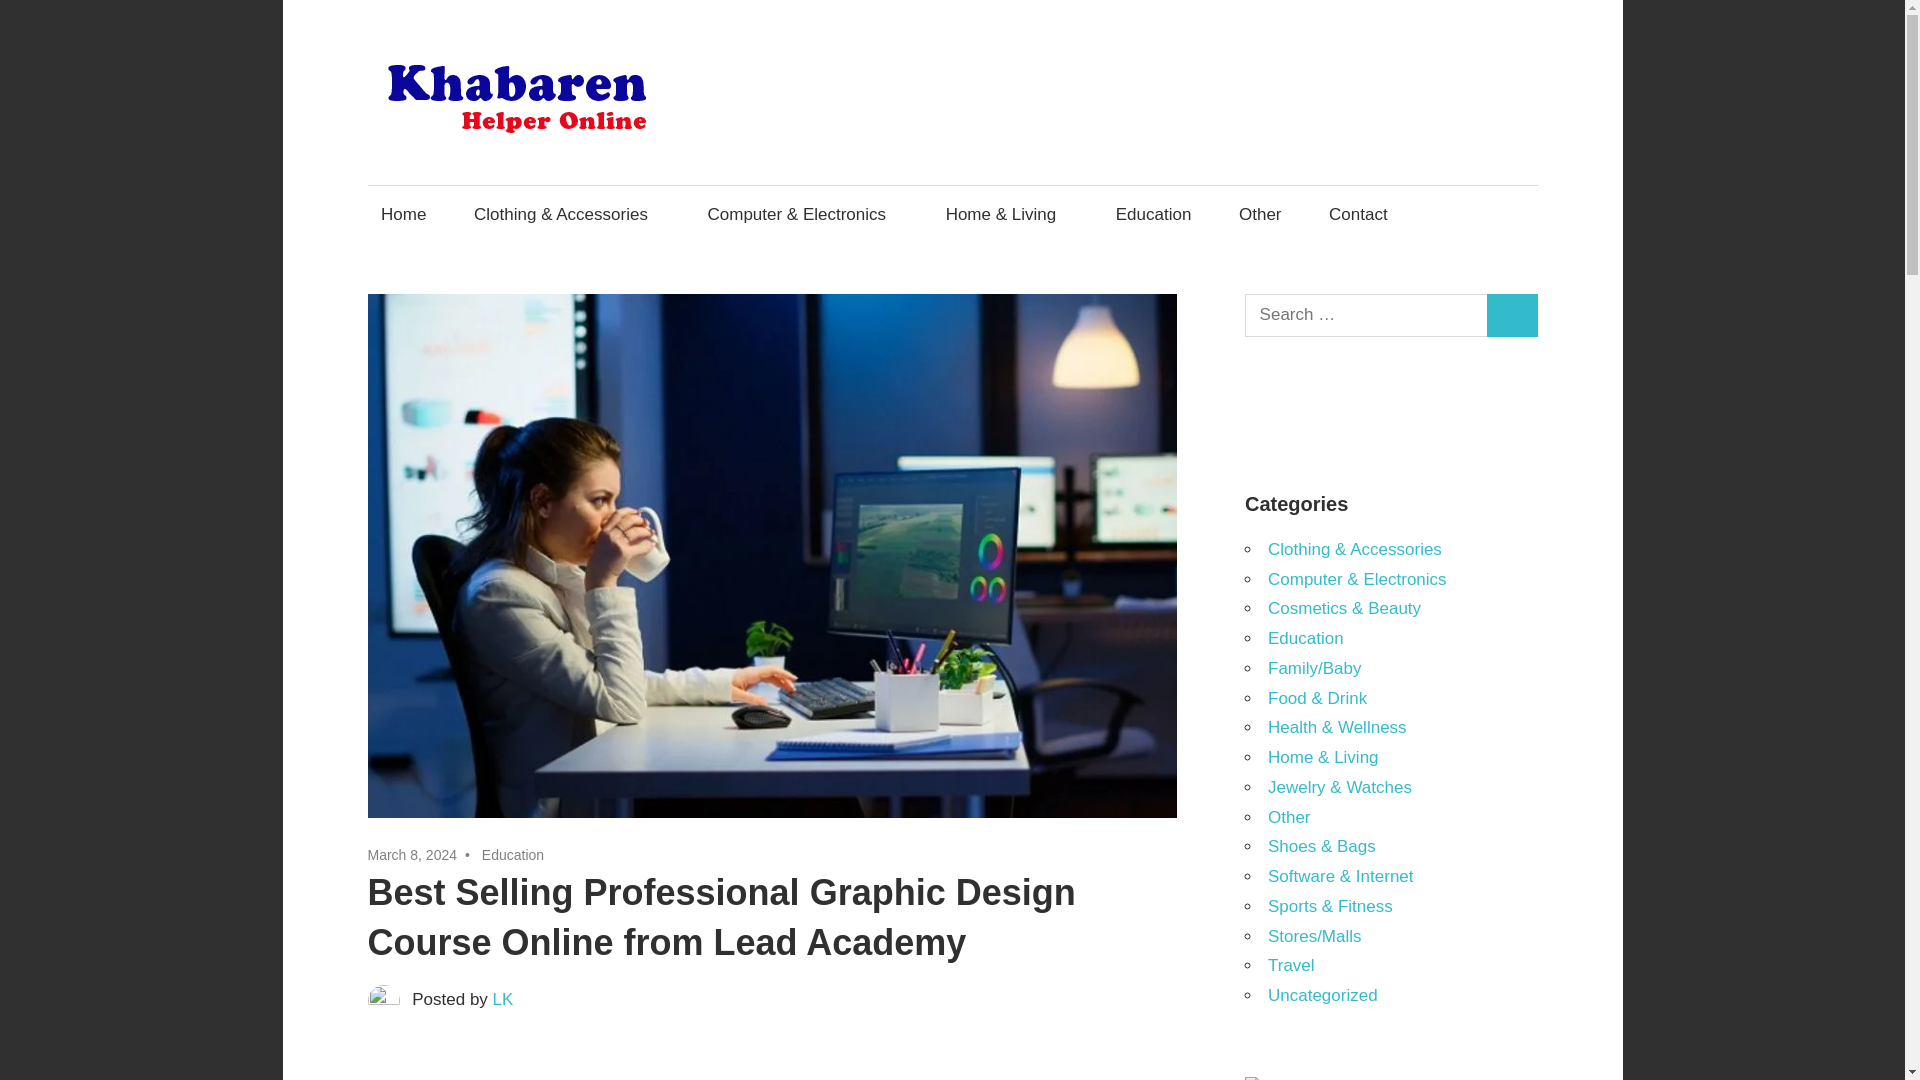 The width and height of the screenshot is (1920, 1080). Describe the element at coordinates (404, 213) in the screenshot. I see `Home` at that location.